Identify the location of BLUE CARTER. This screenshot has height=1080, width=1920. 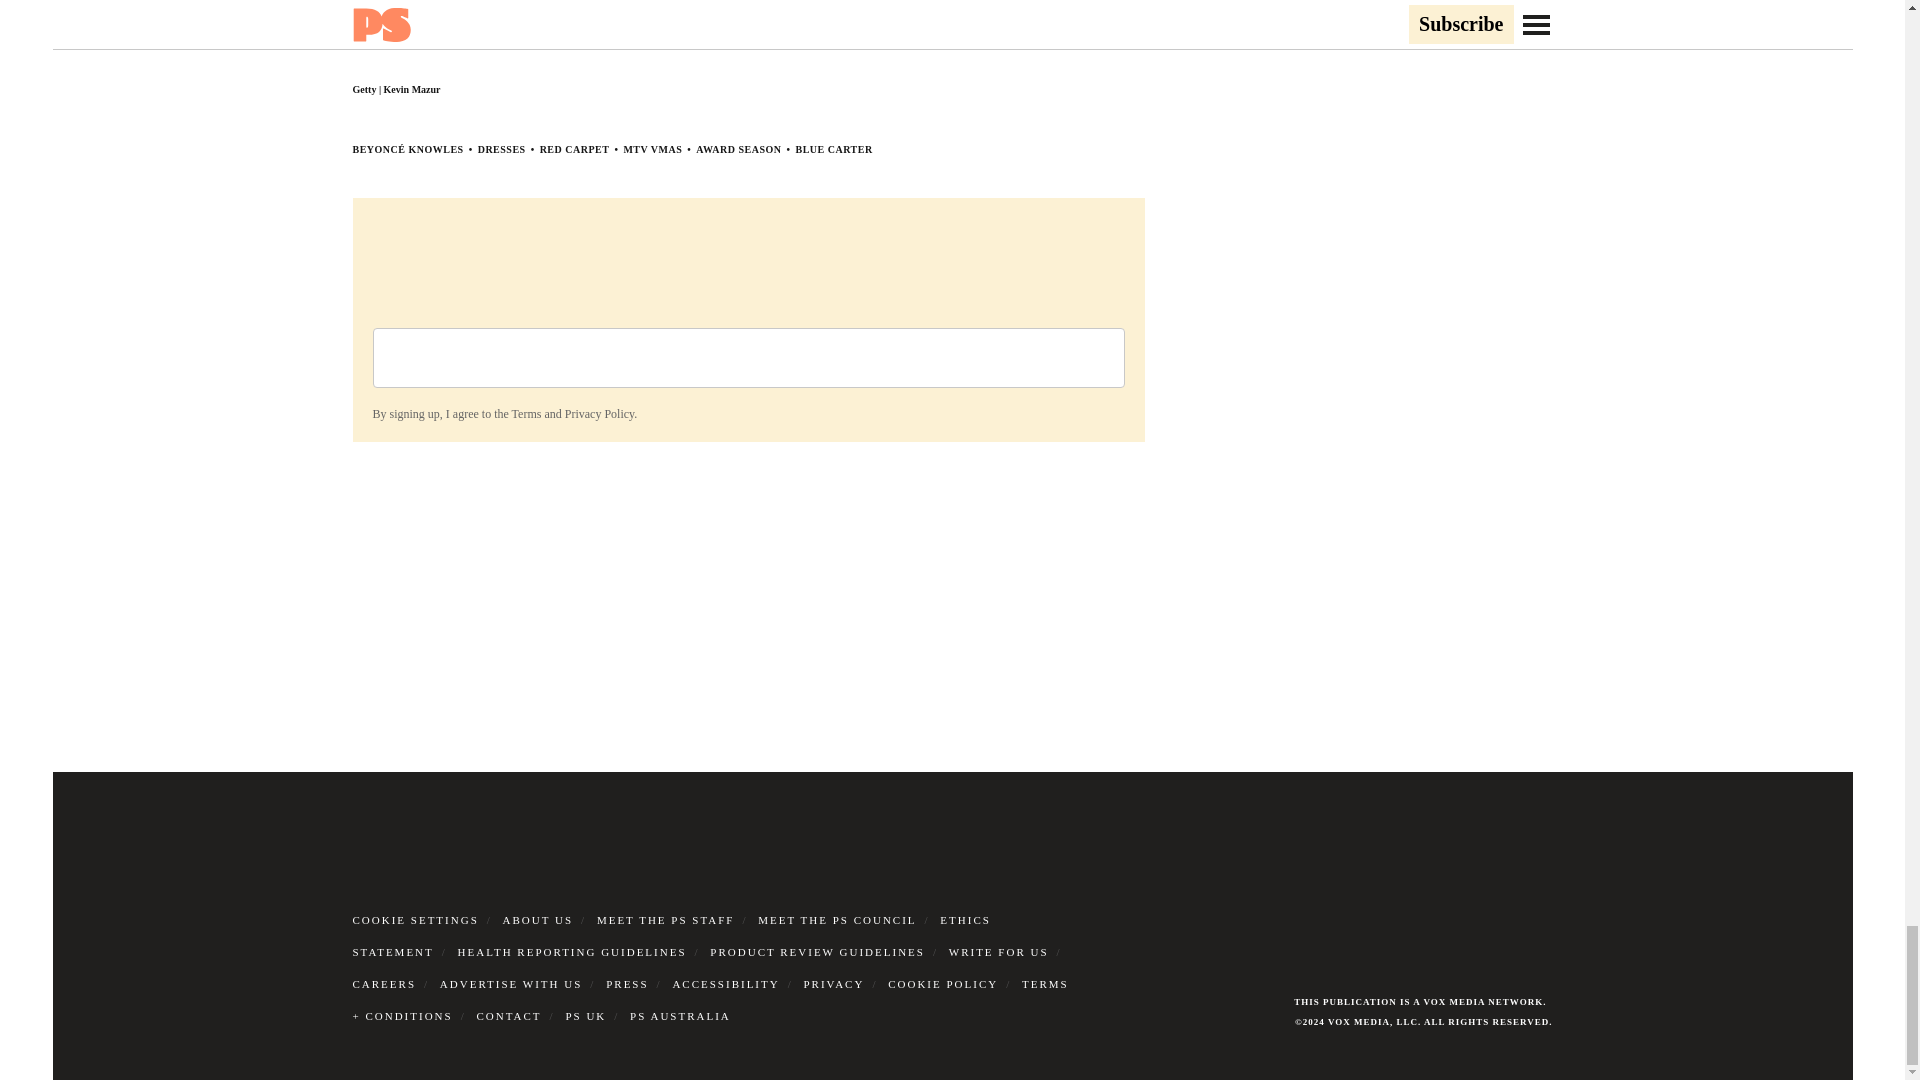
(834, 149).